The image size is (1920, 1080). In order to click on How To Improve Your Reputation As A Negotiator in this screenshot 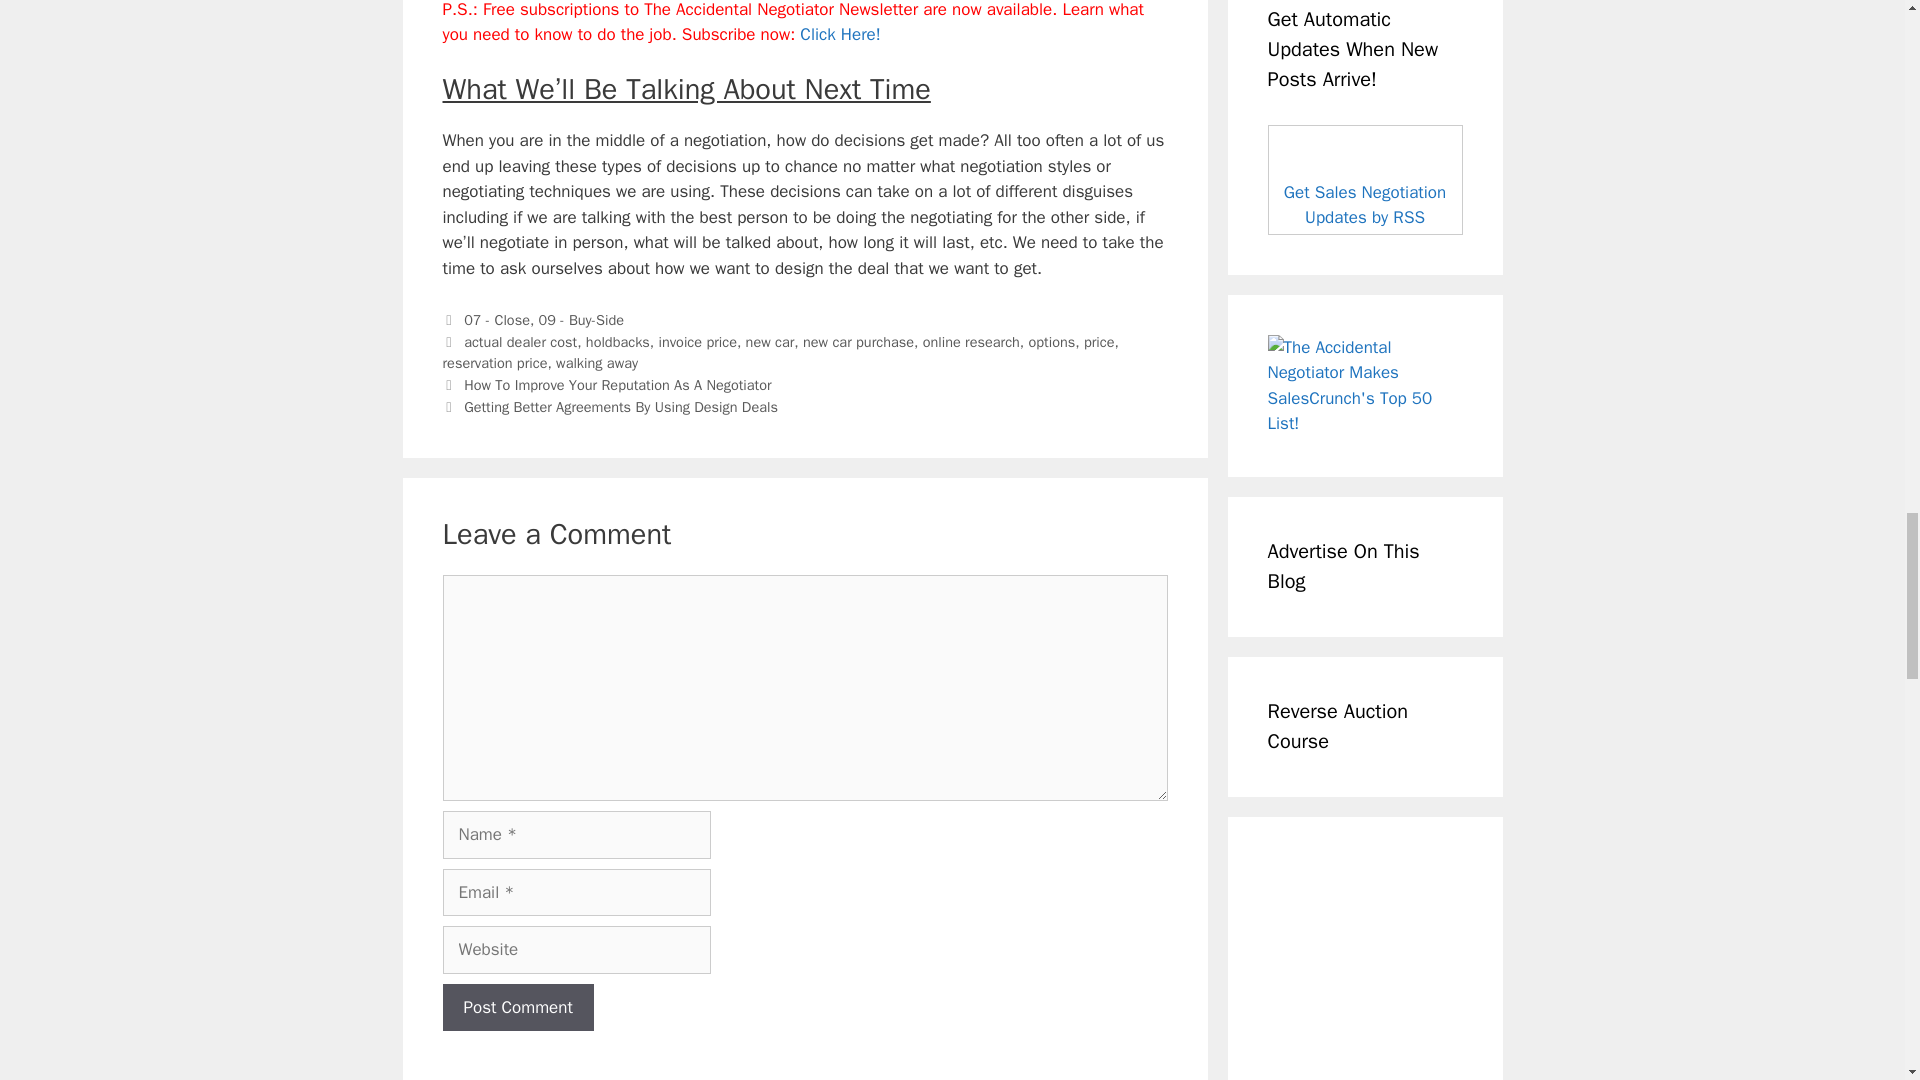, I will do `click(618, 384)`.